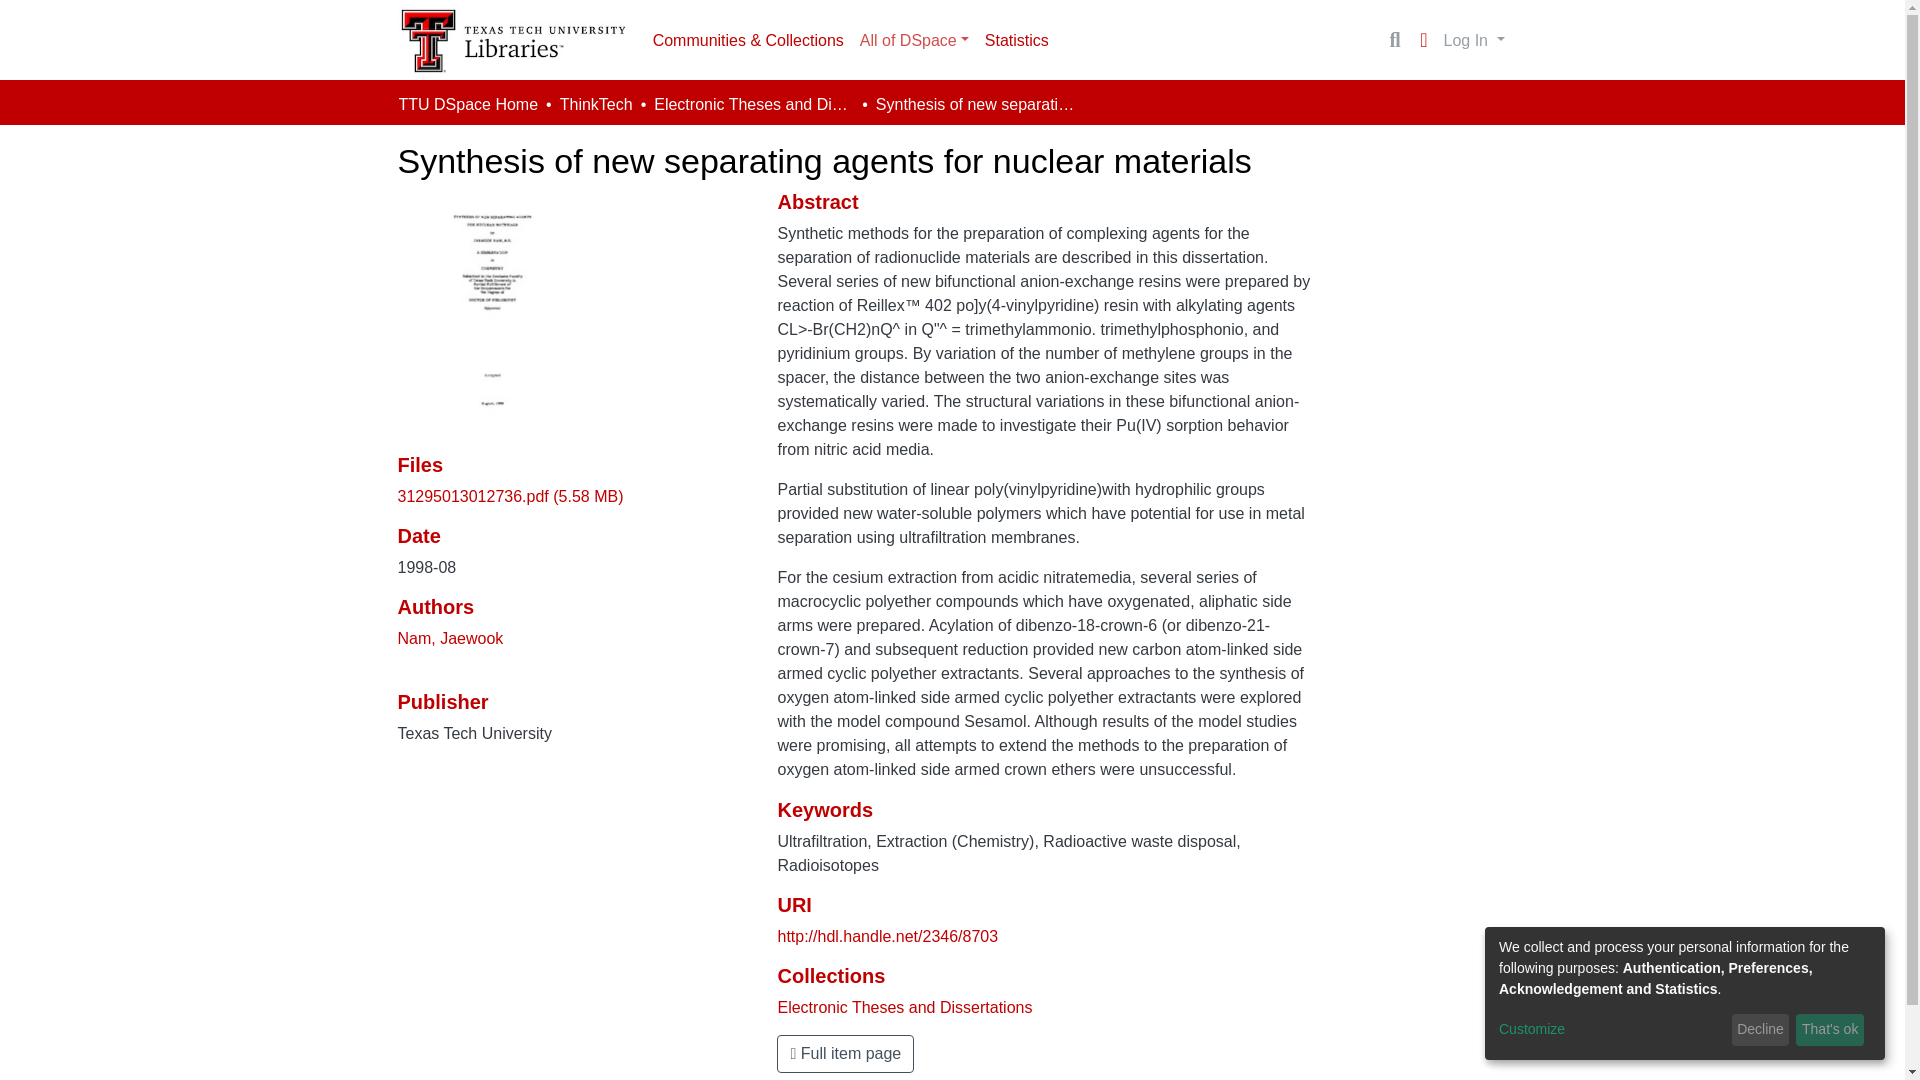  What do you see at coordinates (754, 104) in the screenshot?
I see `Electronic Theses and Dissertations` at bounding box center [754, 104].